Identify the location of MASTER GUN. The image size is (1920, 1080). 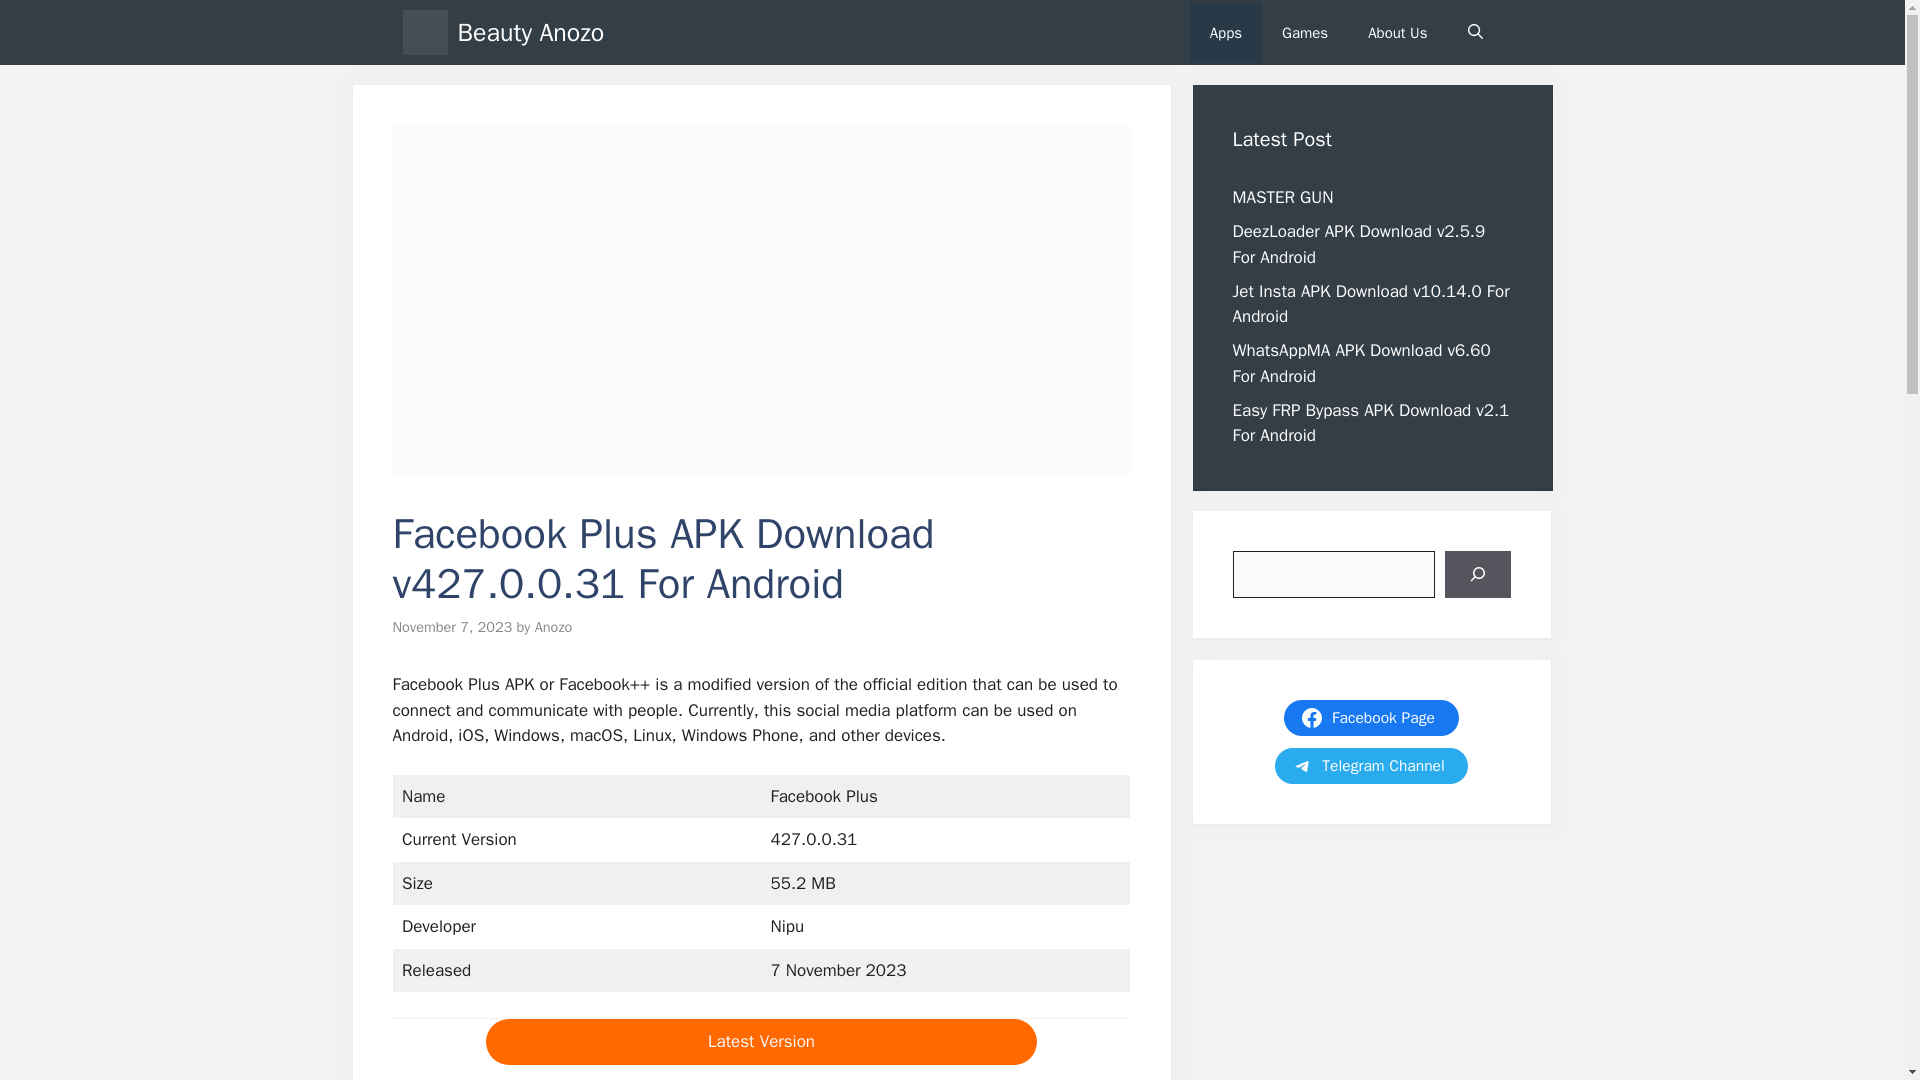
(1282, 197).